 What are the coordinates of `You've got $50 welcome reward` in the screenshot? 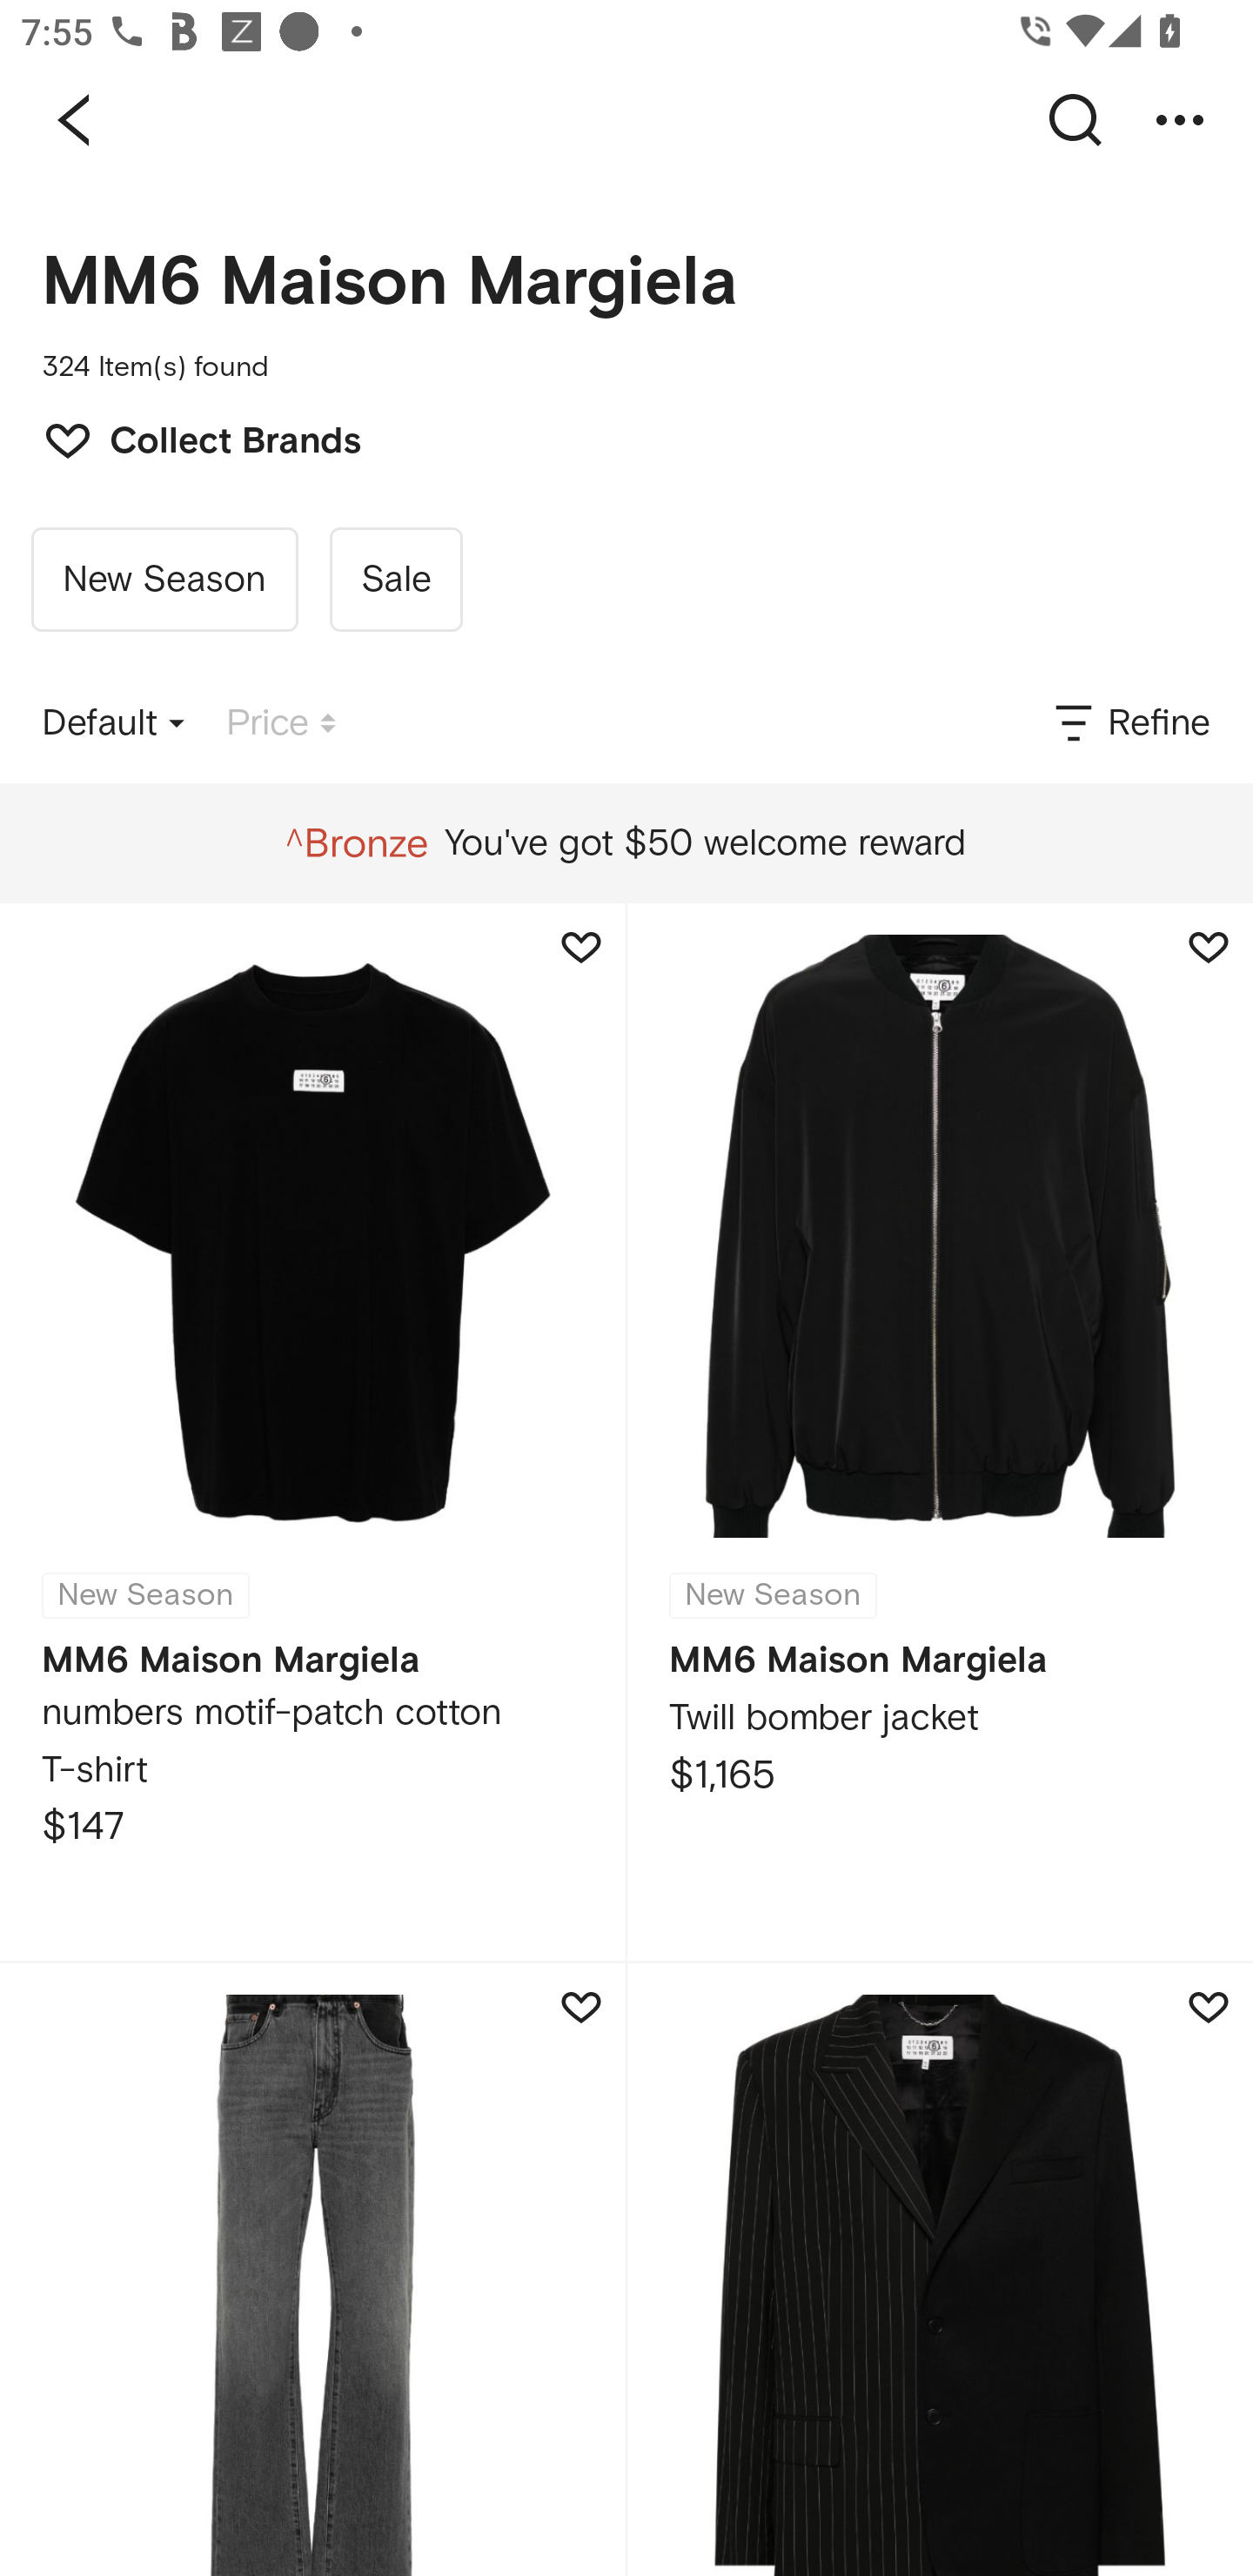 It's located at (626, 843).